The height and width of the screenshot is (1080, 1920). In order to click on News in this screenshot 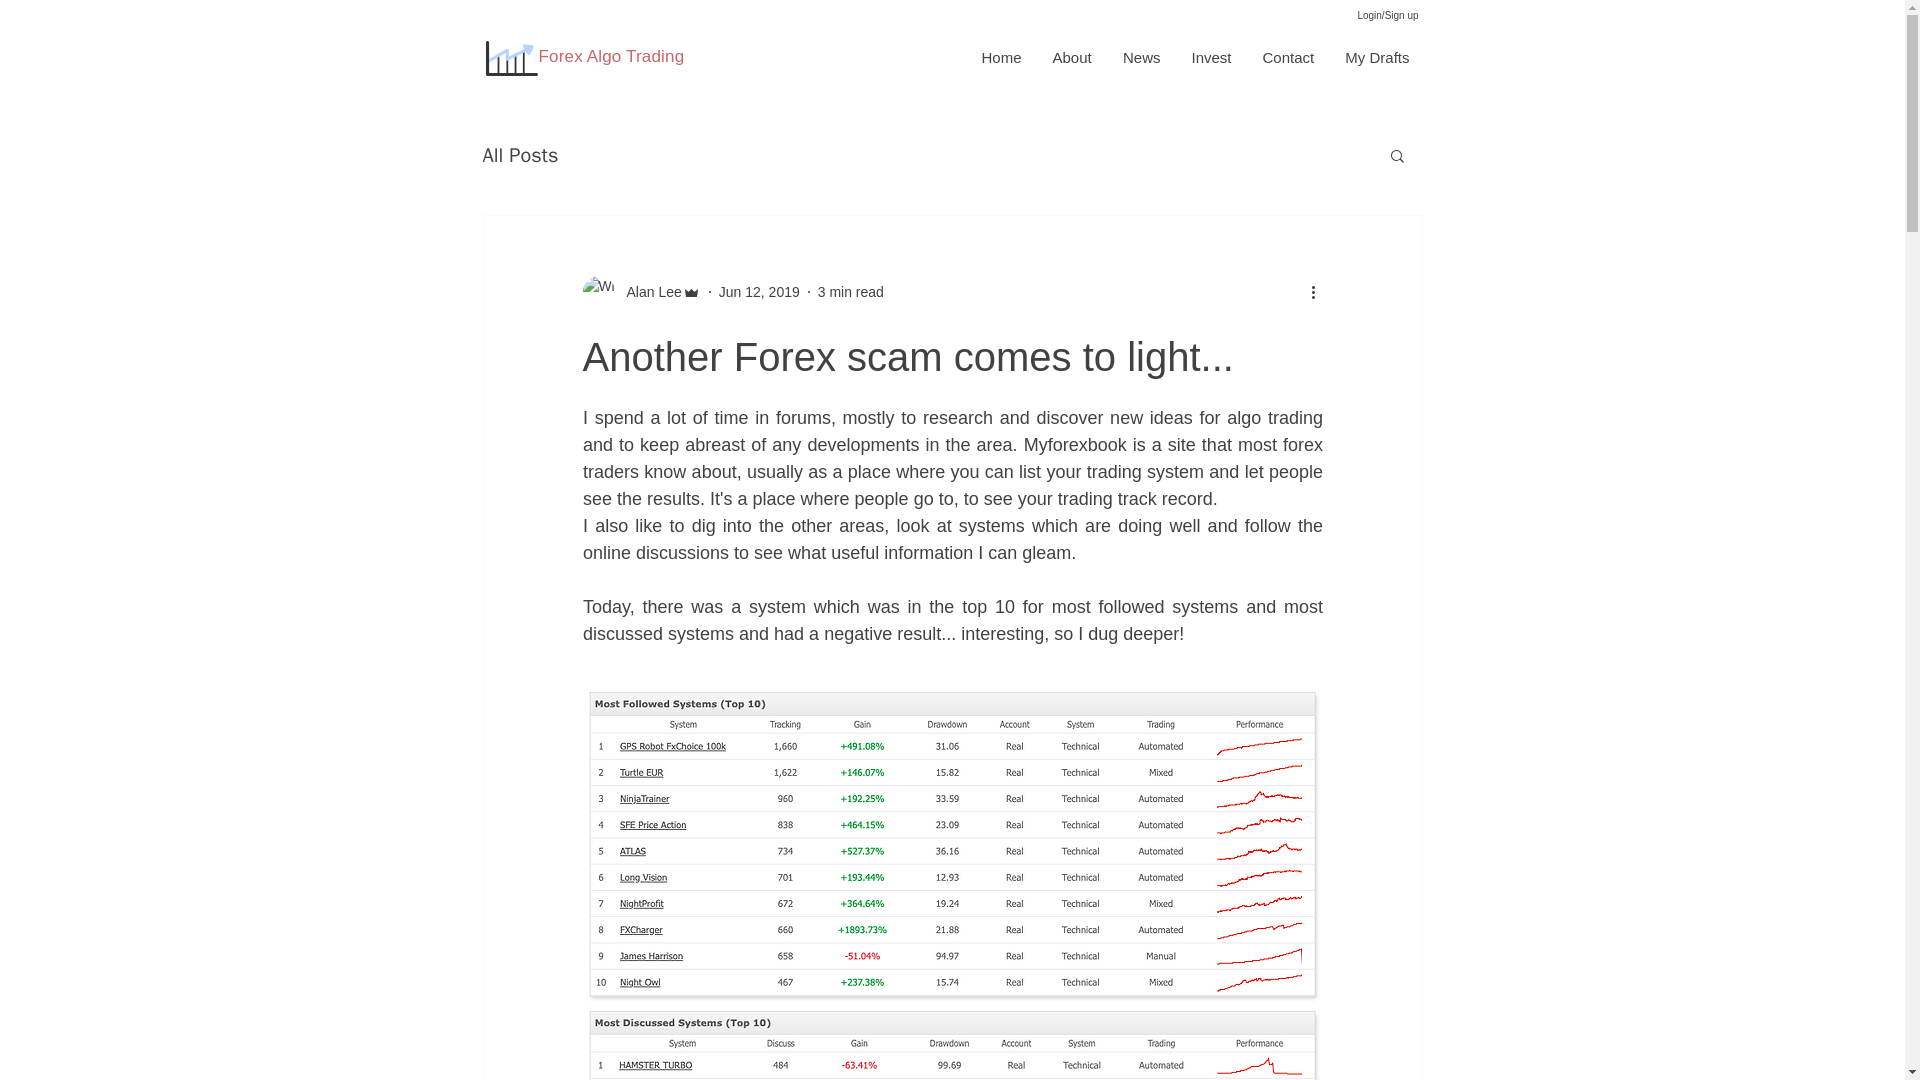, I will do `click(1140, 58)`.